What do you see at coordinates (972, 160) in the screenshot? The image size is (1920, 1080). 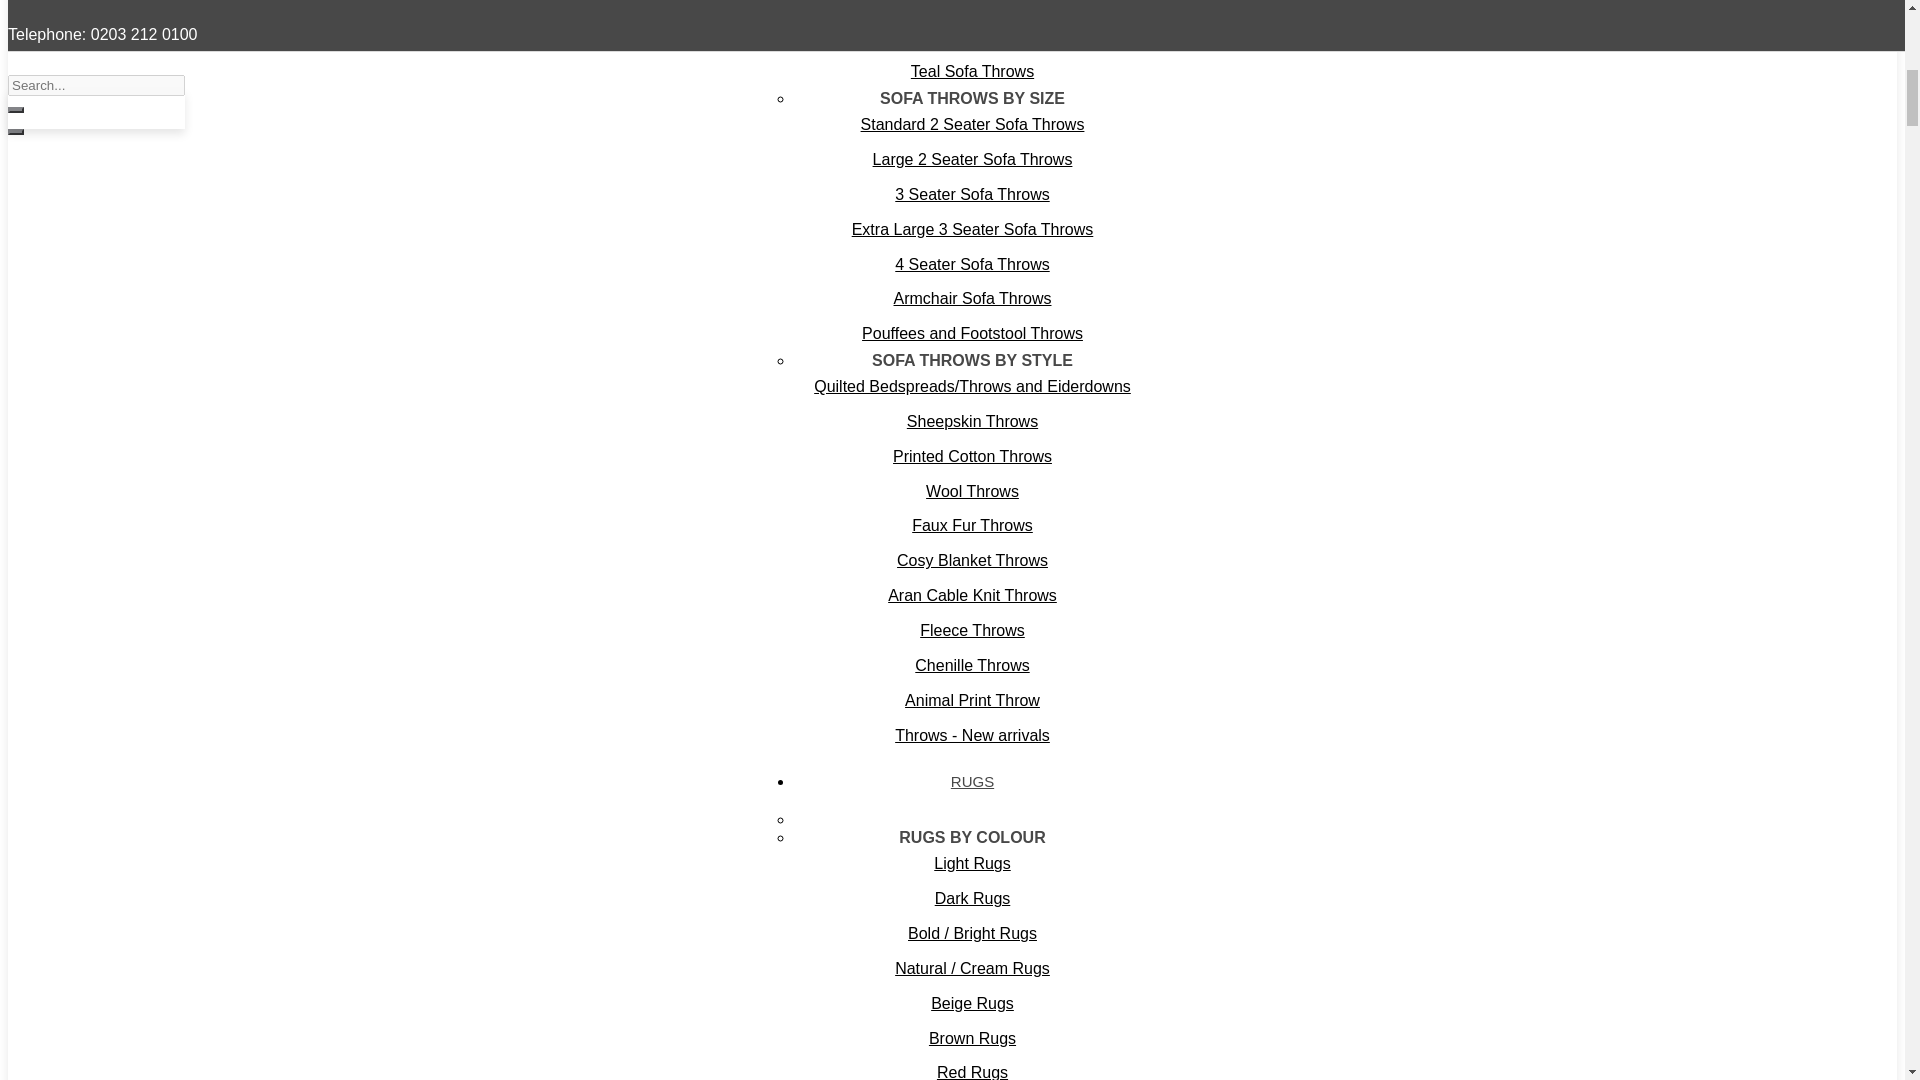 I see `Large 2 Seater Sofa Throws` at bounding box center [972, 160].